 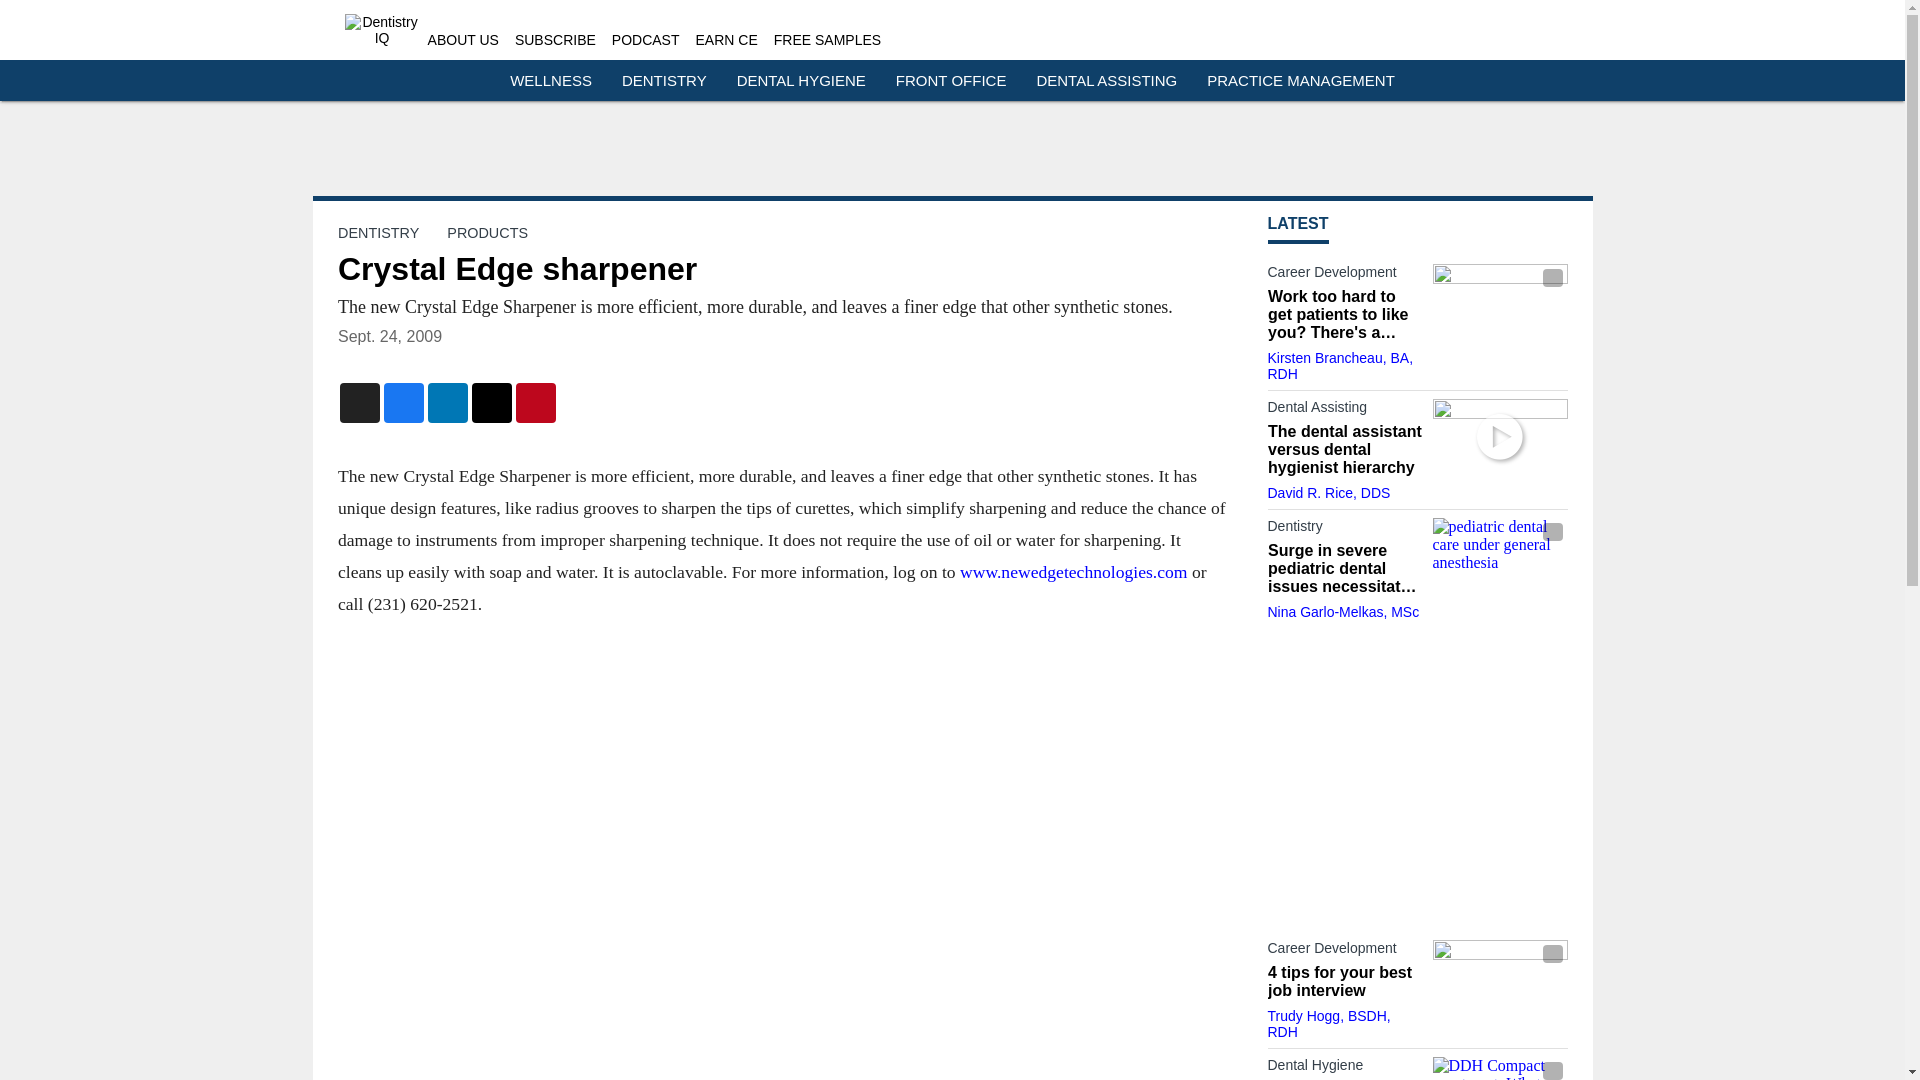 What do you see at coordinates (378, 232) in the screenshot?
I see `DENTISTRY` at bounding box center [378, 232].